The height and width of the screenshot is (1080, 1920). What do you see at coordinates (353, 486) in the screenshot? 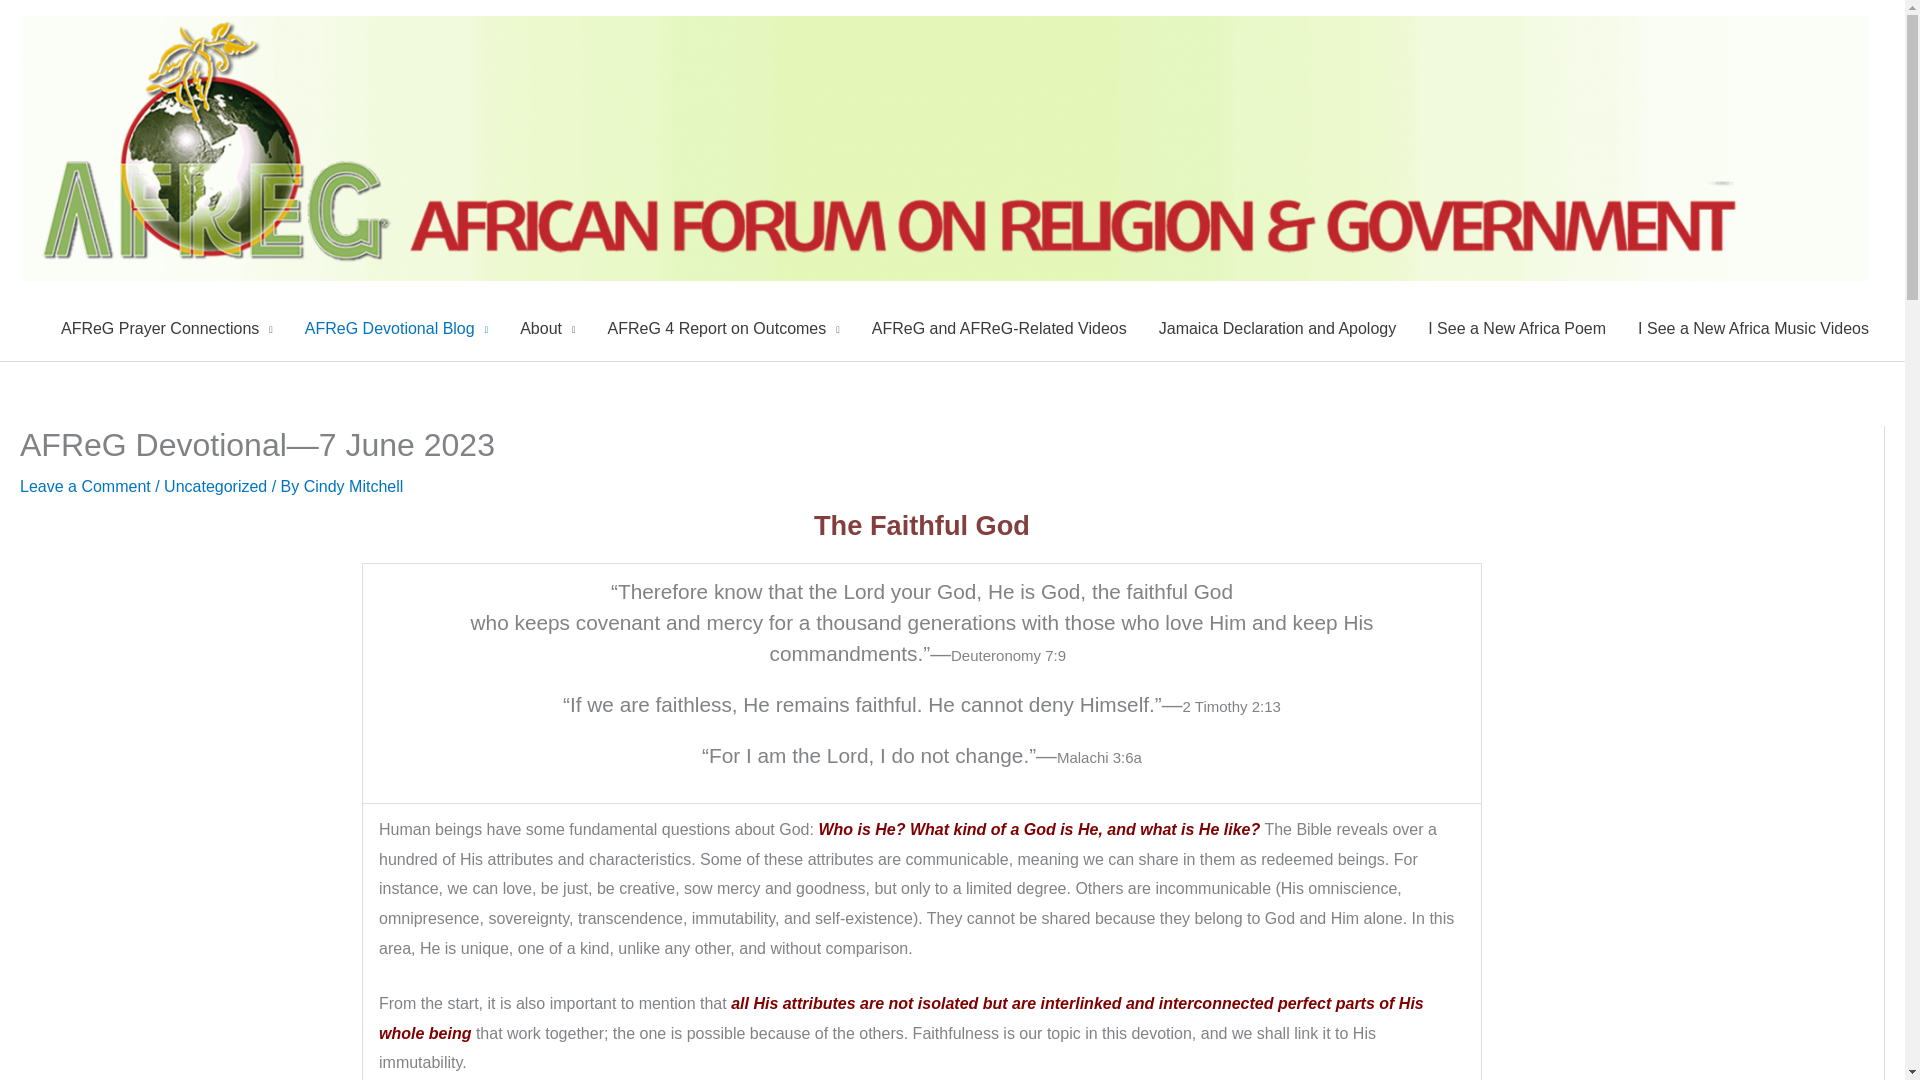
I see `View all posts by Cindy Mitchell` at bounding box center [353, 486].